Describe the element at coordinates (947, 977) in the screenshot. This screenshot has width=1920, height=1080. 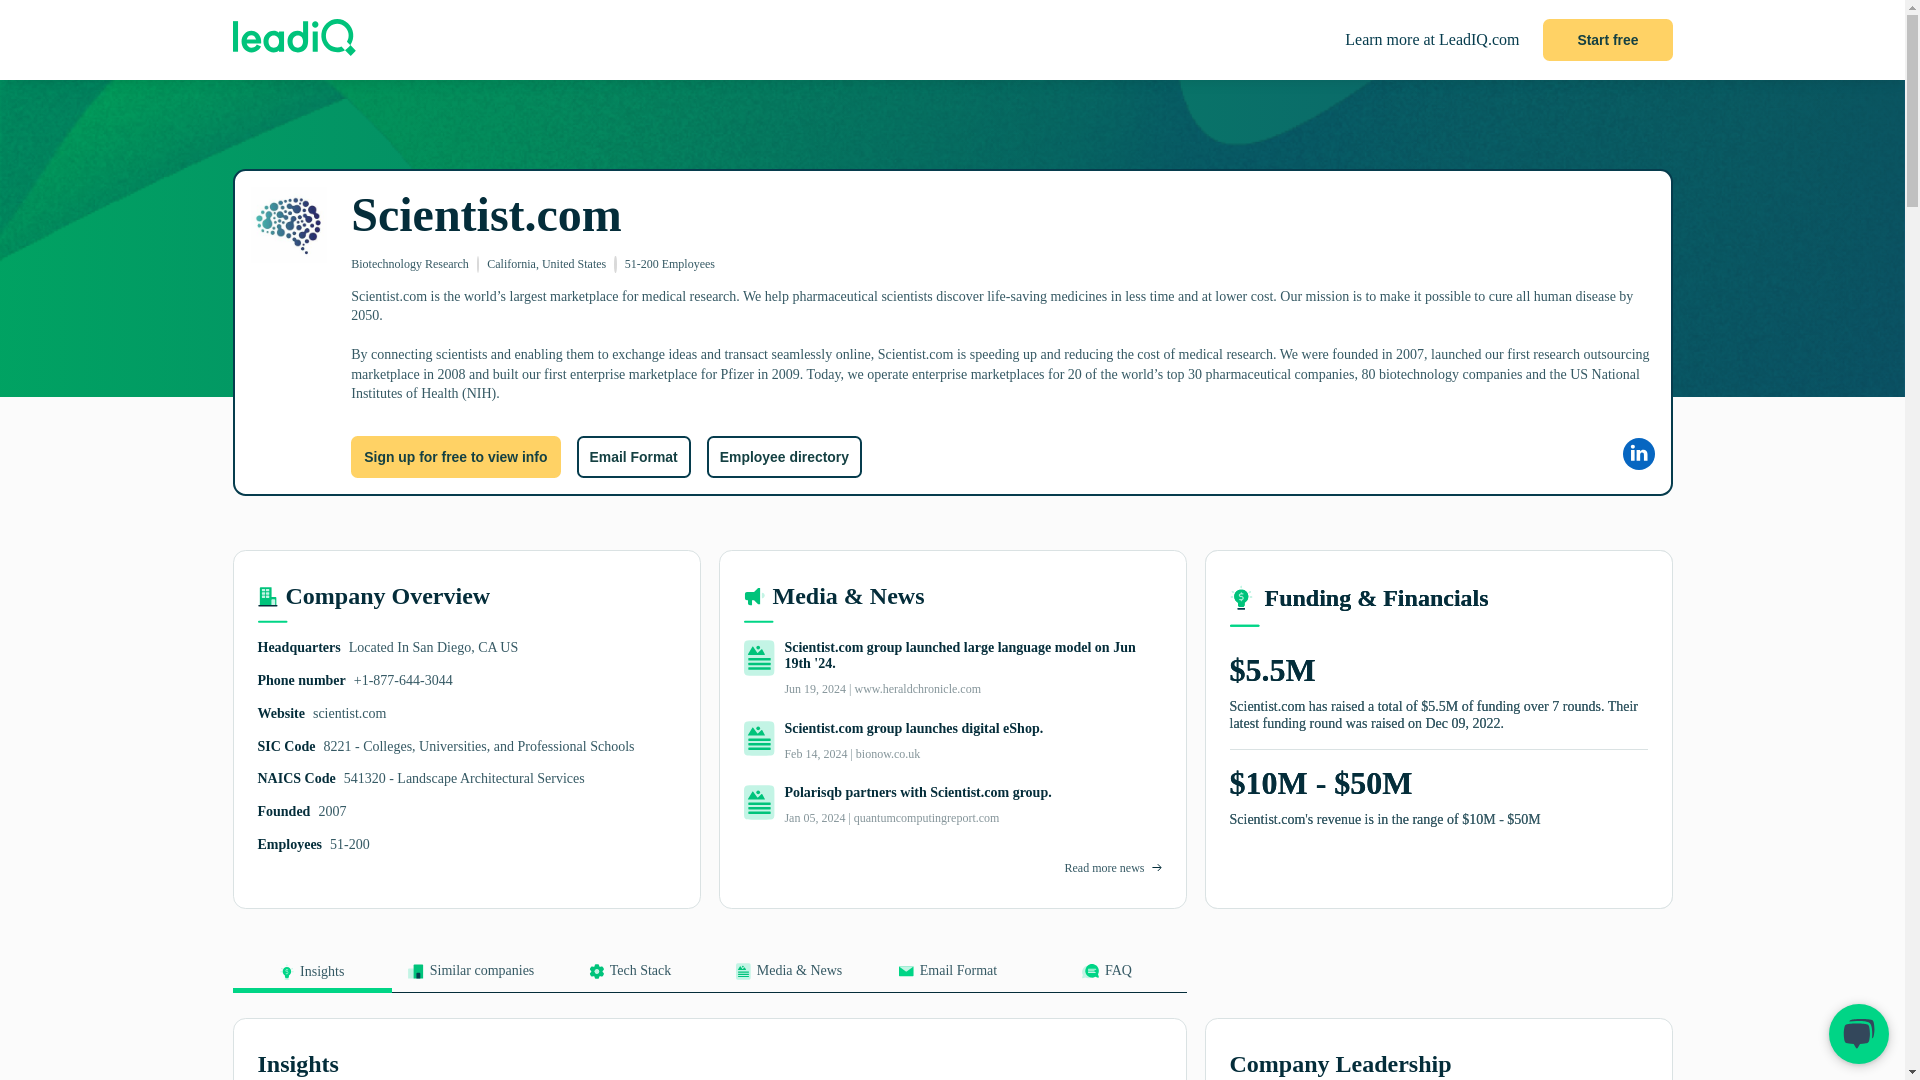
I see `Email Format` at that location.